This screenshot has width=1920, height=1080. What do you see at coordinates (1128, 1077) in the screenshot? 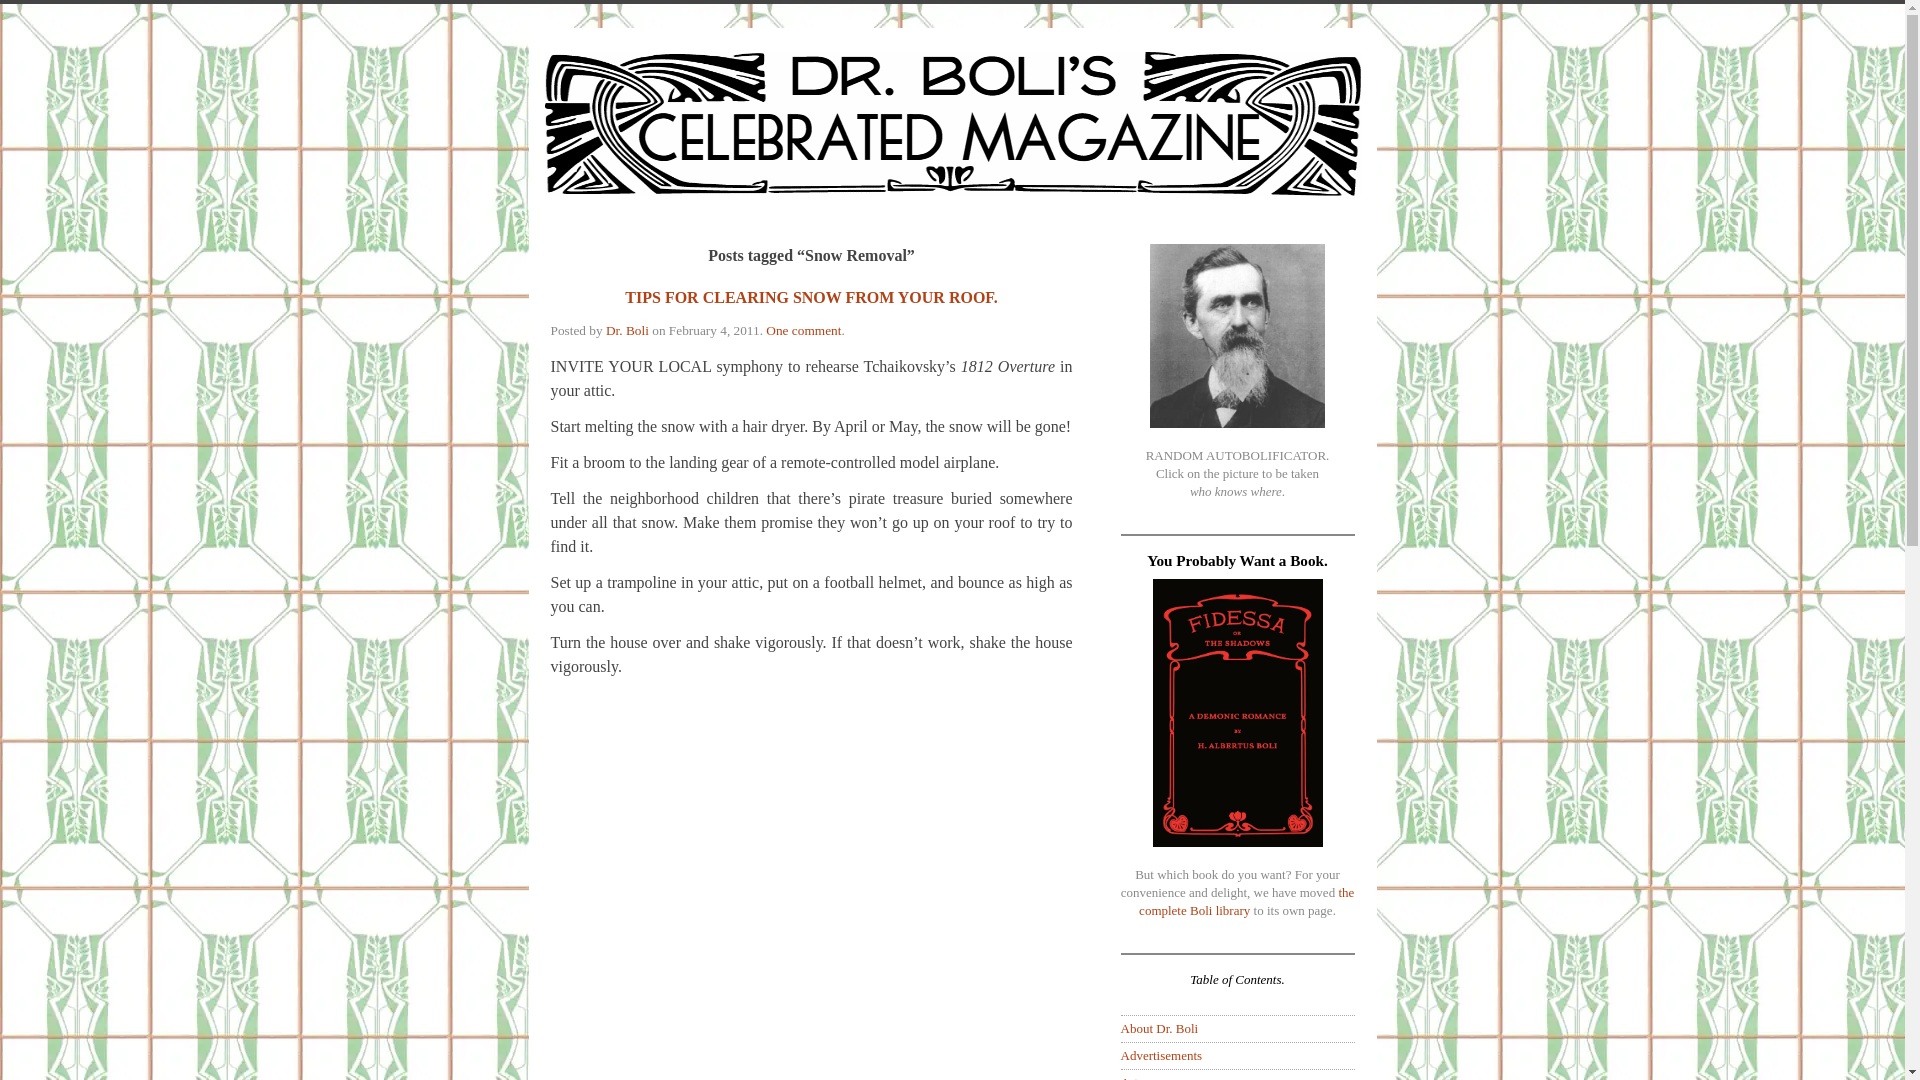
I see `Art` at bounding box center [1128, 1077].